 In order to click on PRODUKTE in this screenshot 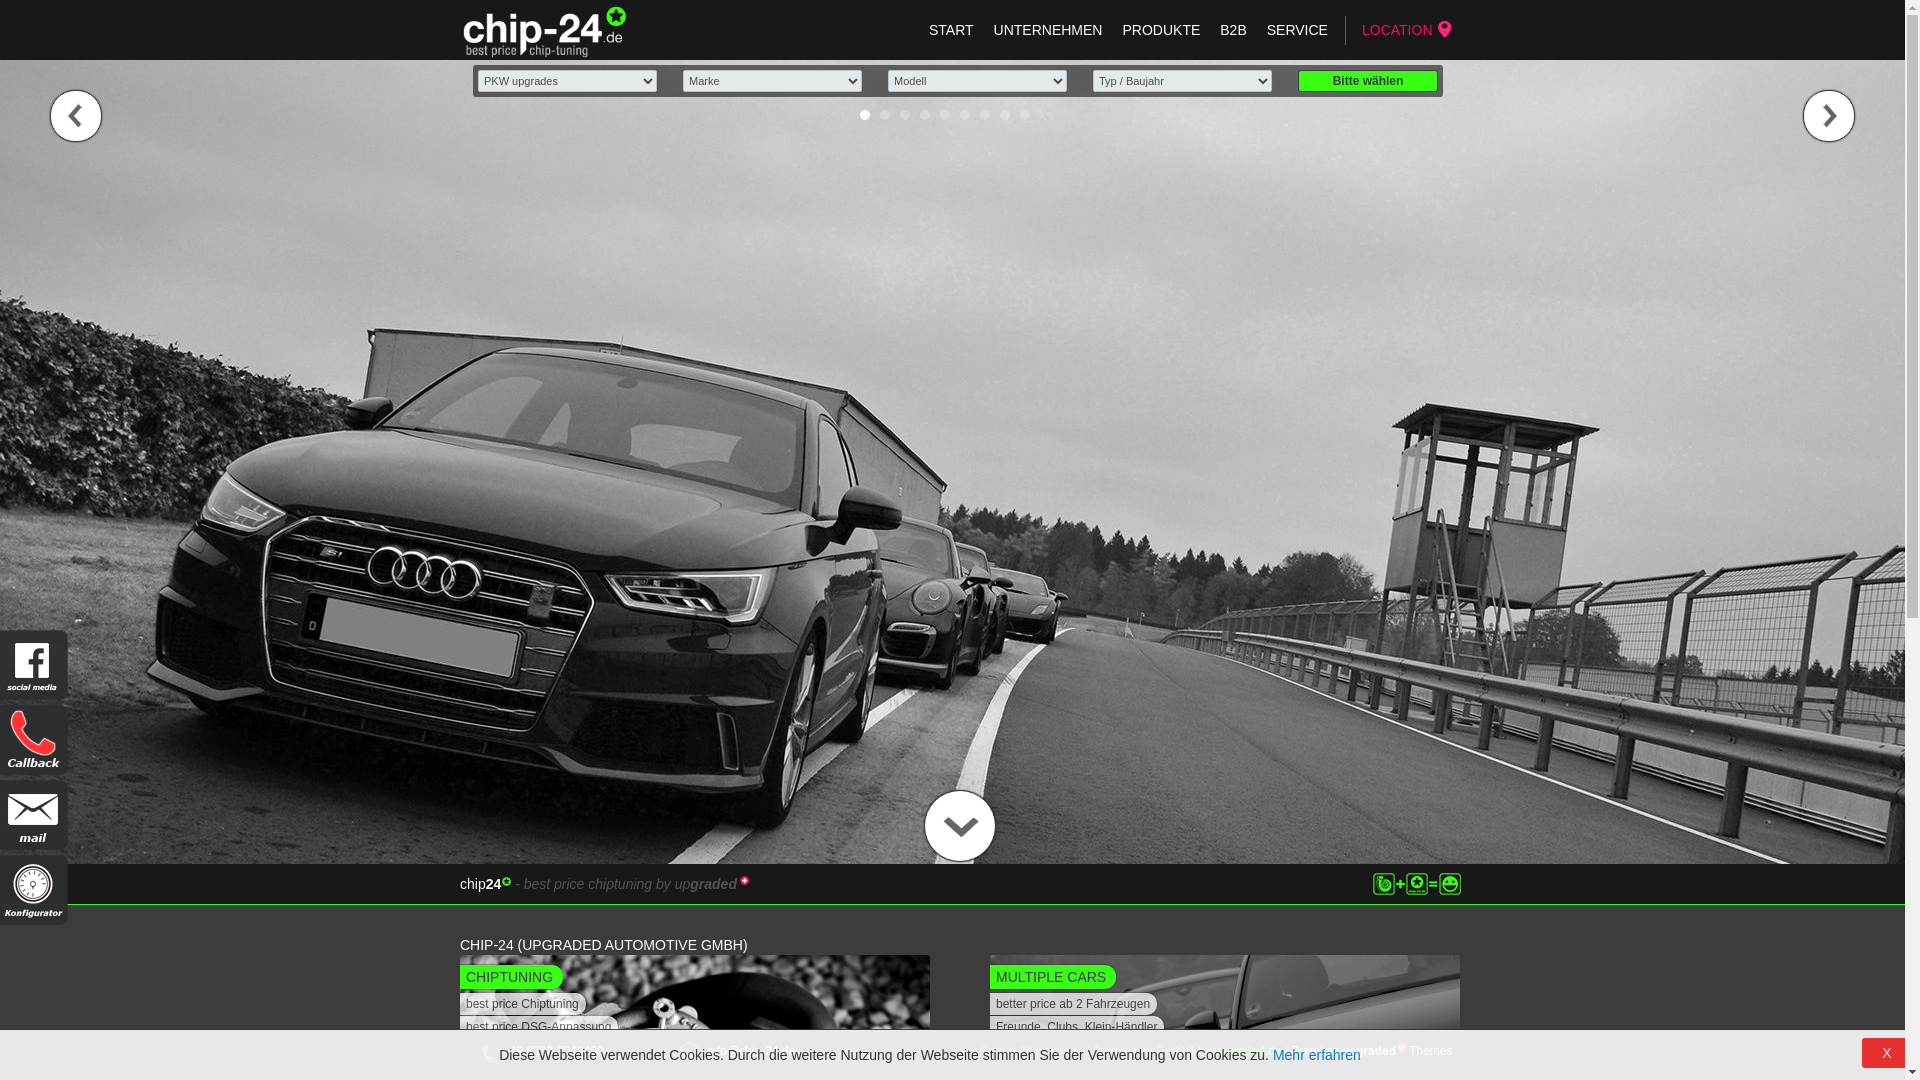, I will do `click(1161, 30)`.